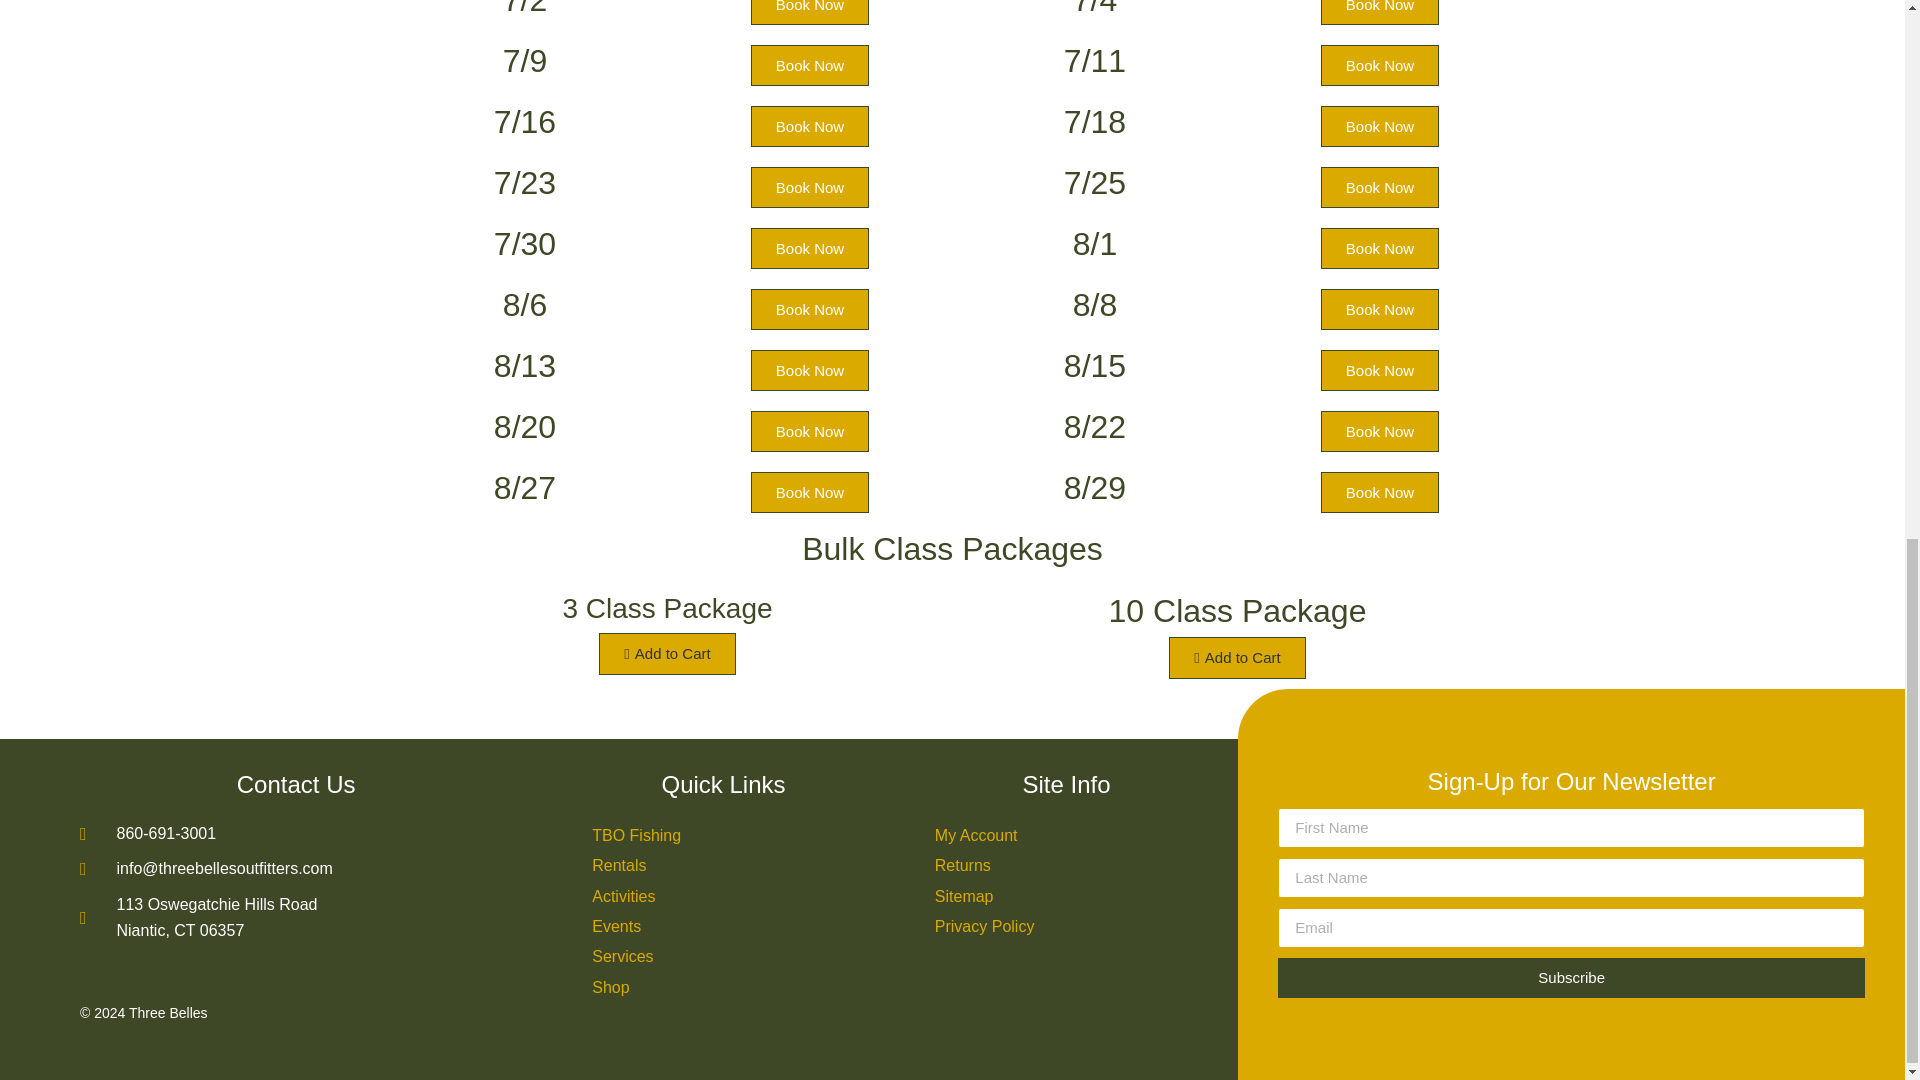  I want to click on Add to Cart, so click(1237, 658).